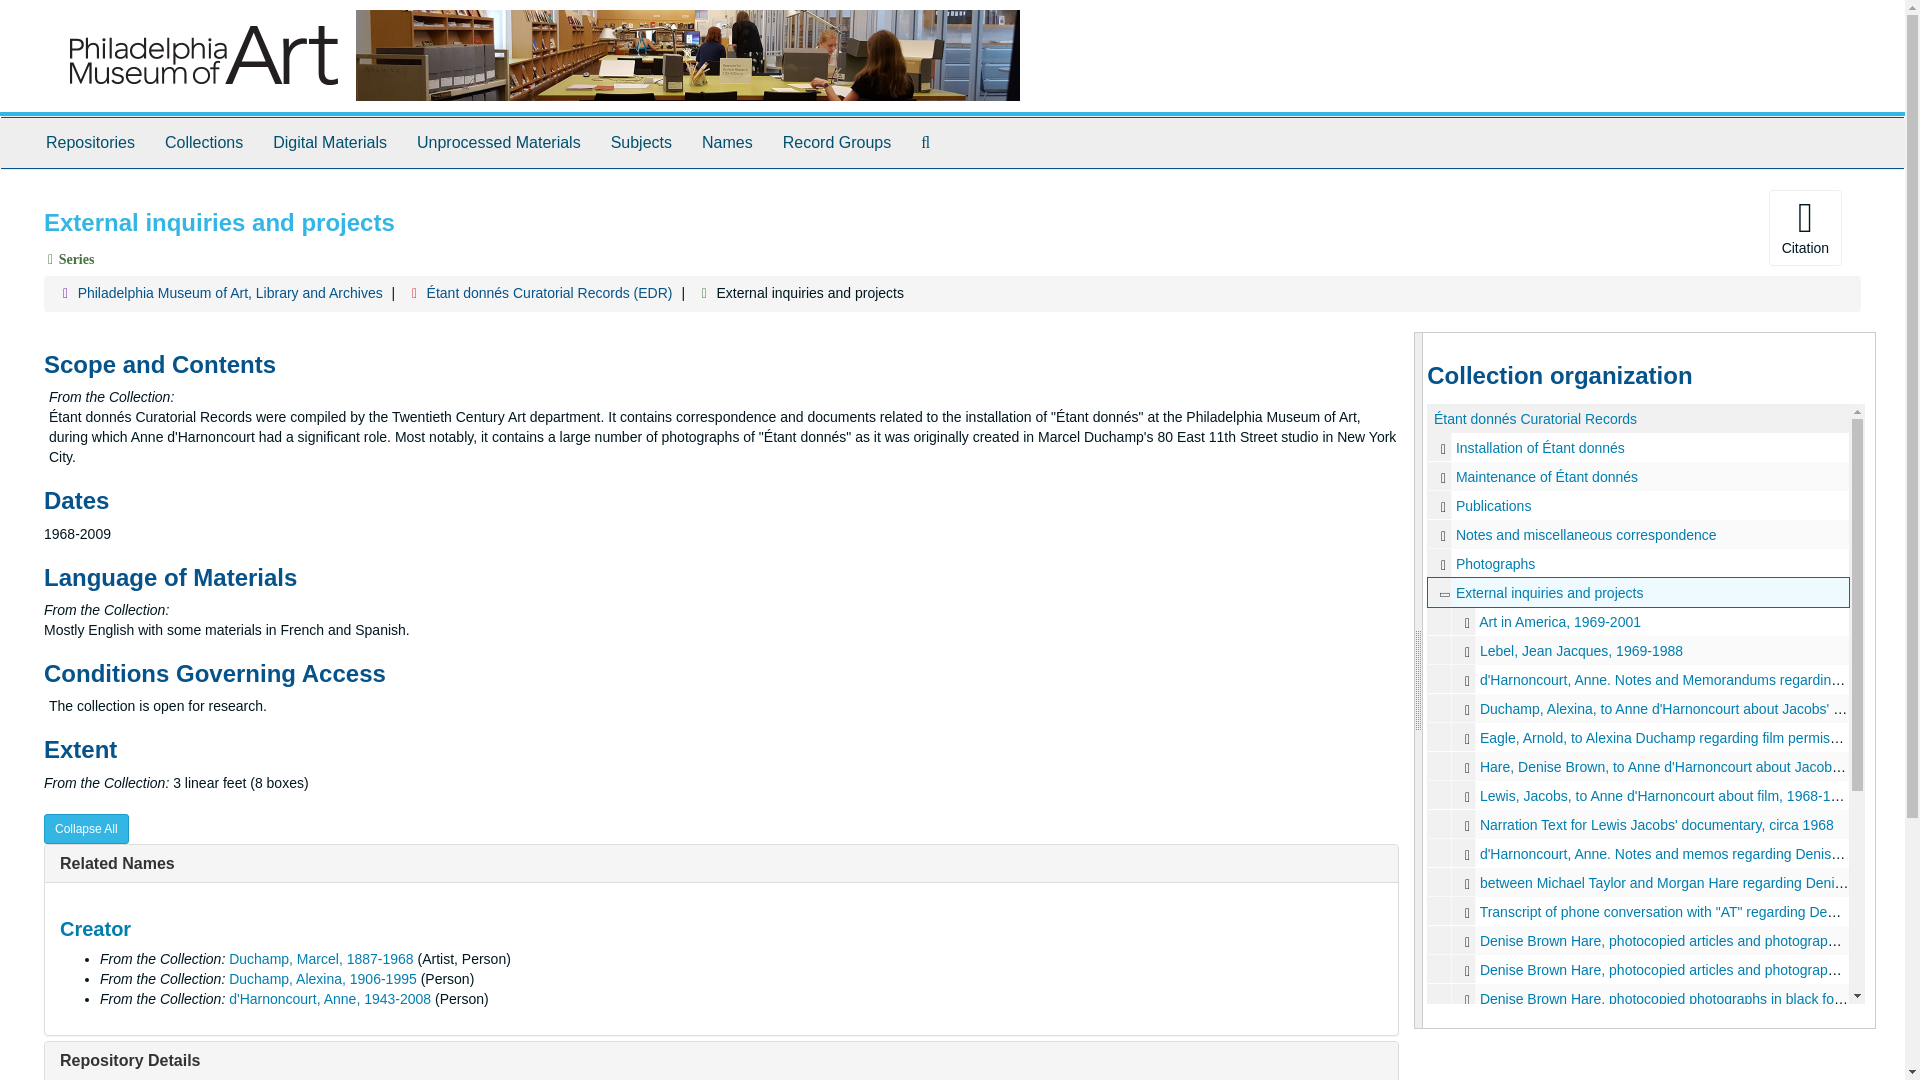 This screenshot has height=1080, width=1920. Describe the element at coordinates (1638, 650) in the screenshot. I see `Lebel, Jean Jacques` at that location.